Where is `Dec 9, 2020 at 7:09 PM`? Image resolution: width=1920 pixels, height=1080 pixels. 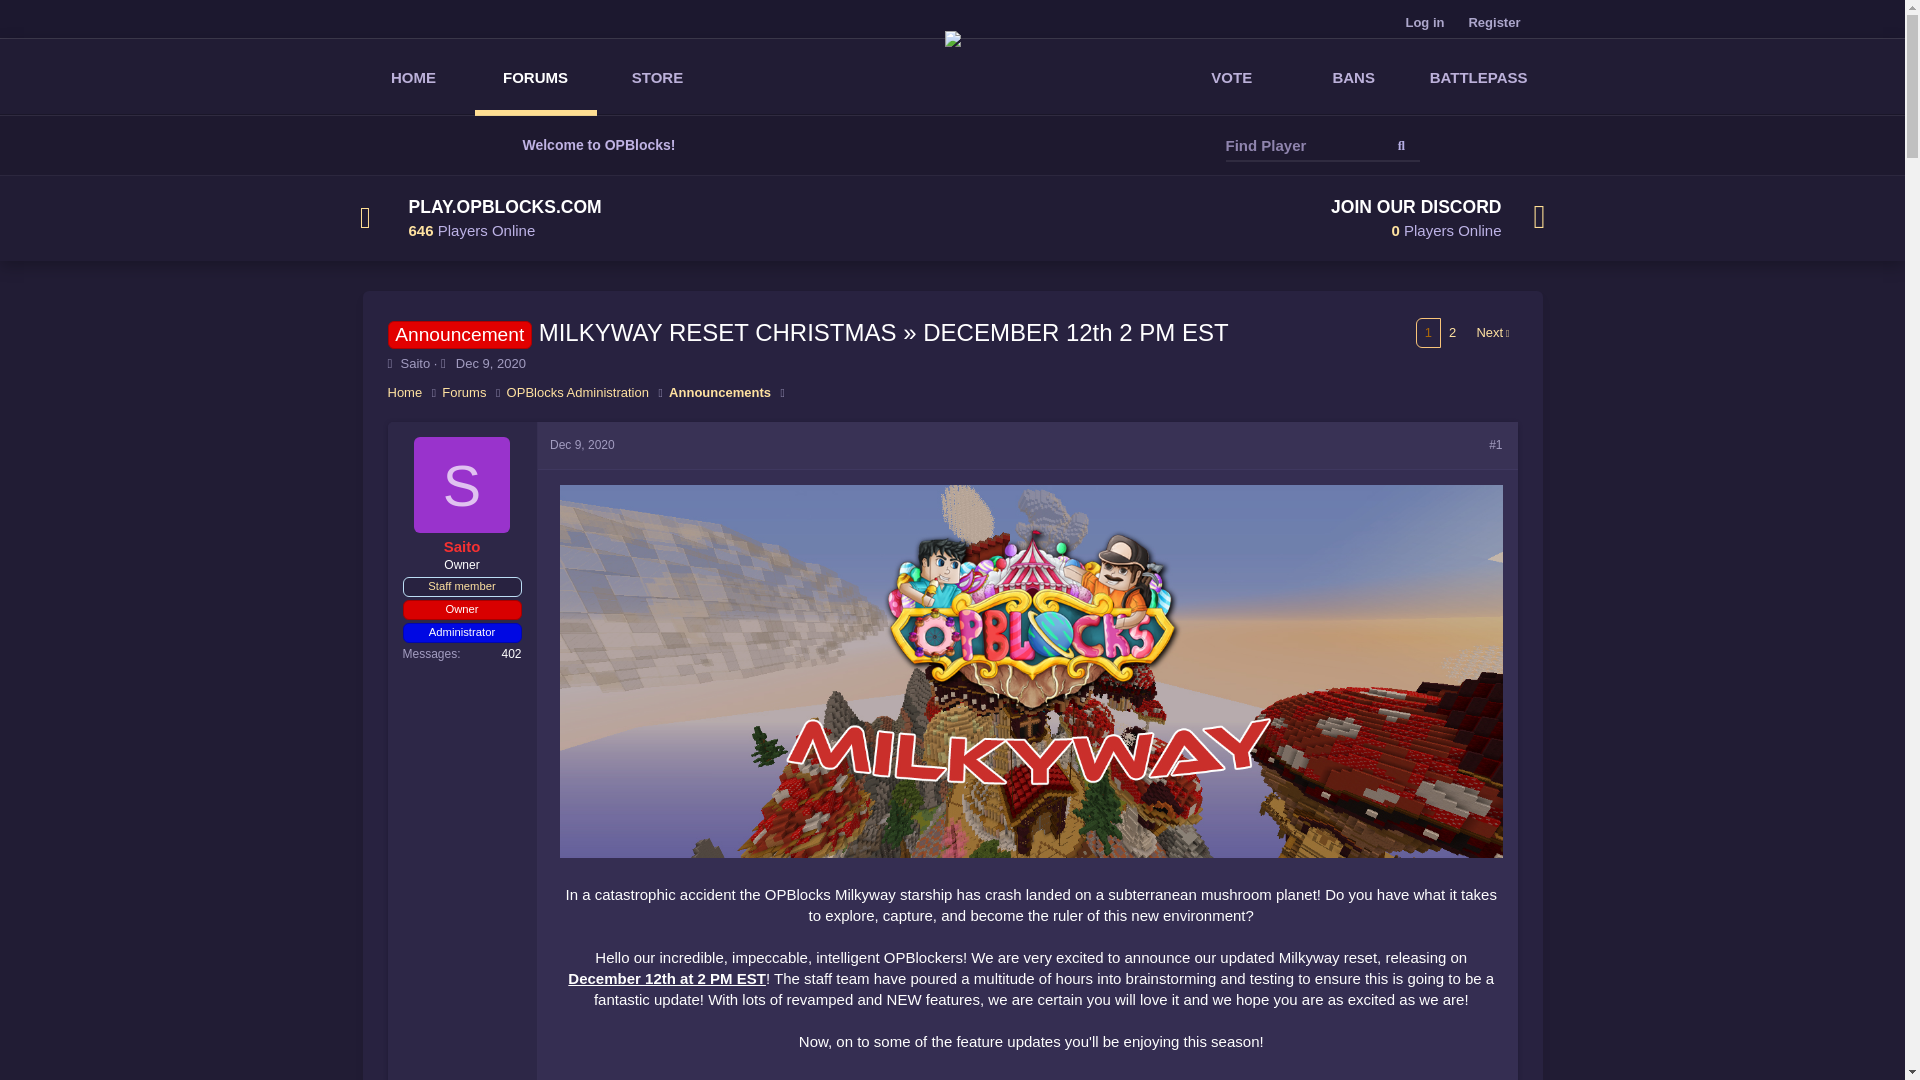
Dec 9, 2020 at 7:09 PM is located at coordinates (1354, 76).